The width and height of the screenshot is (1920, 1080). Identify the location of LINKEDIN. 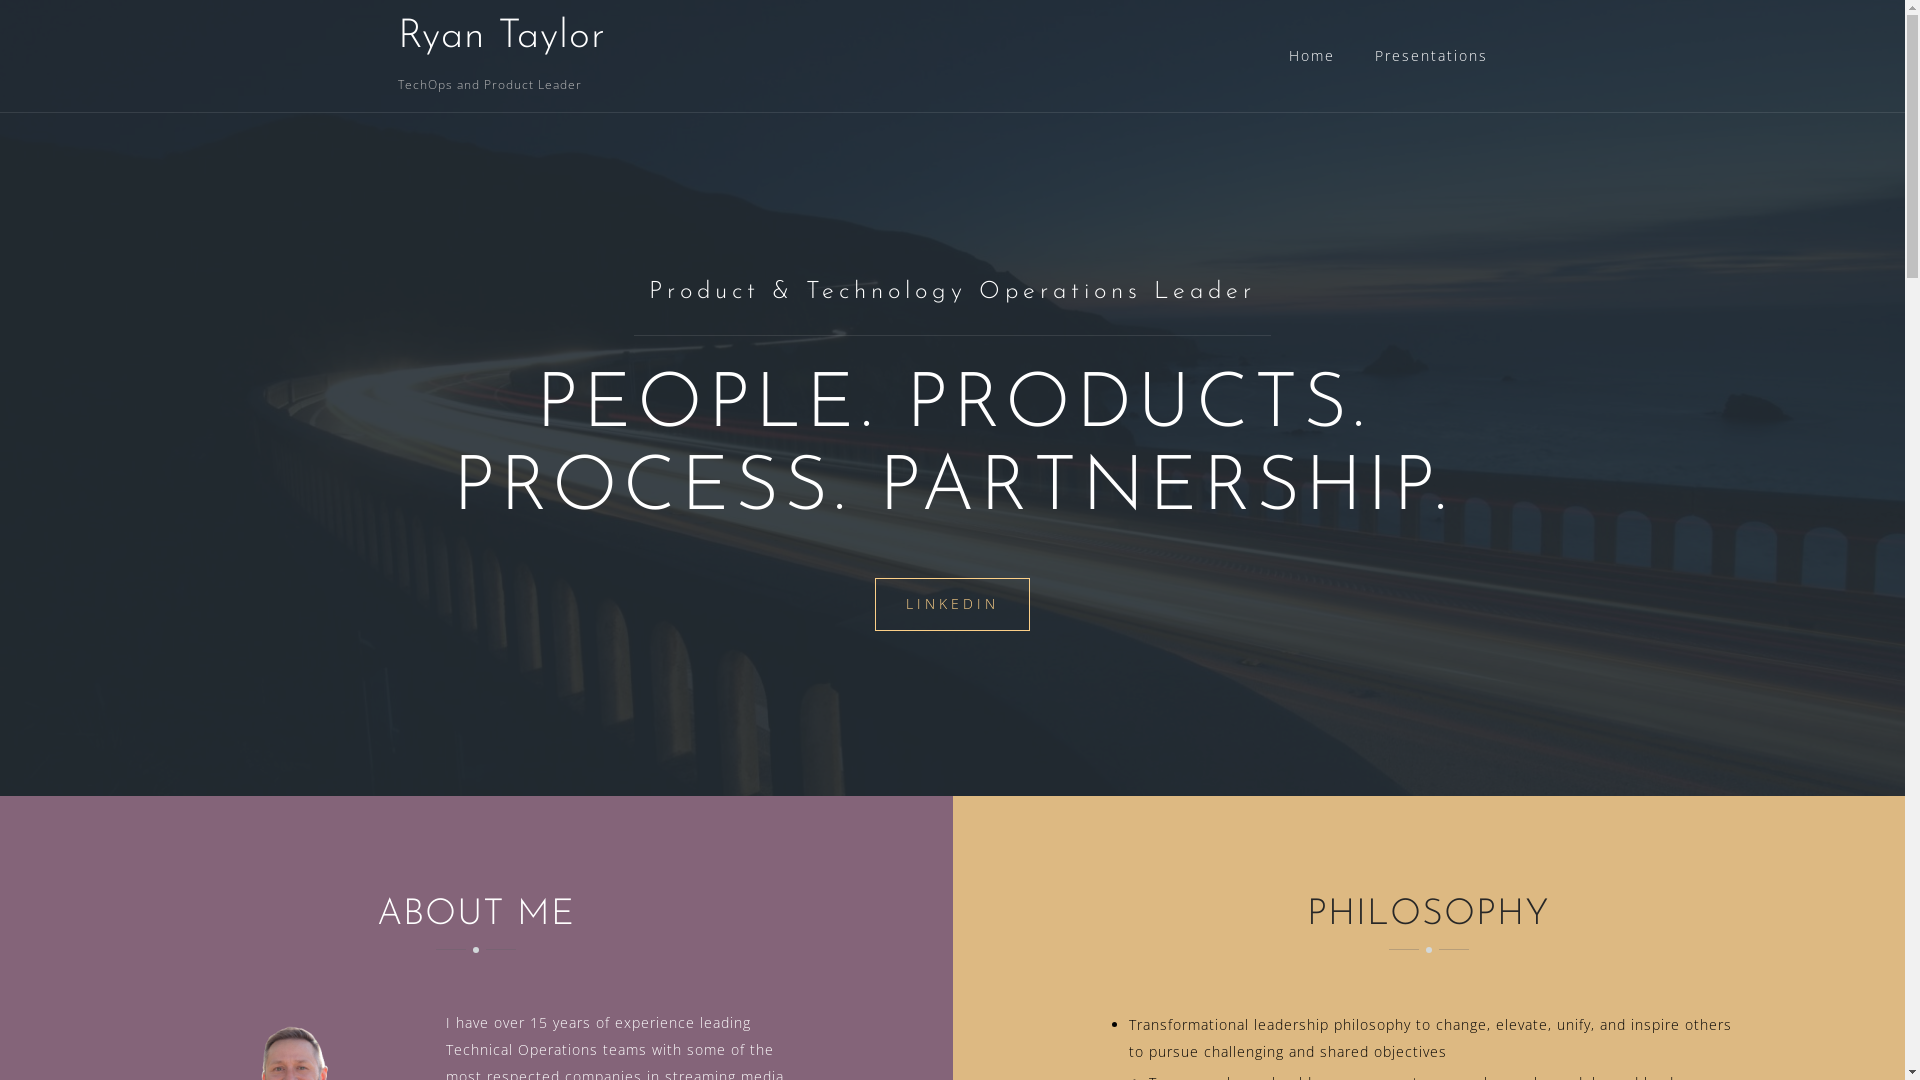
(952, 604).